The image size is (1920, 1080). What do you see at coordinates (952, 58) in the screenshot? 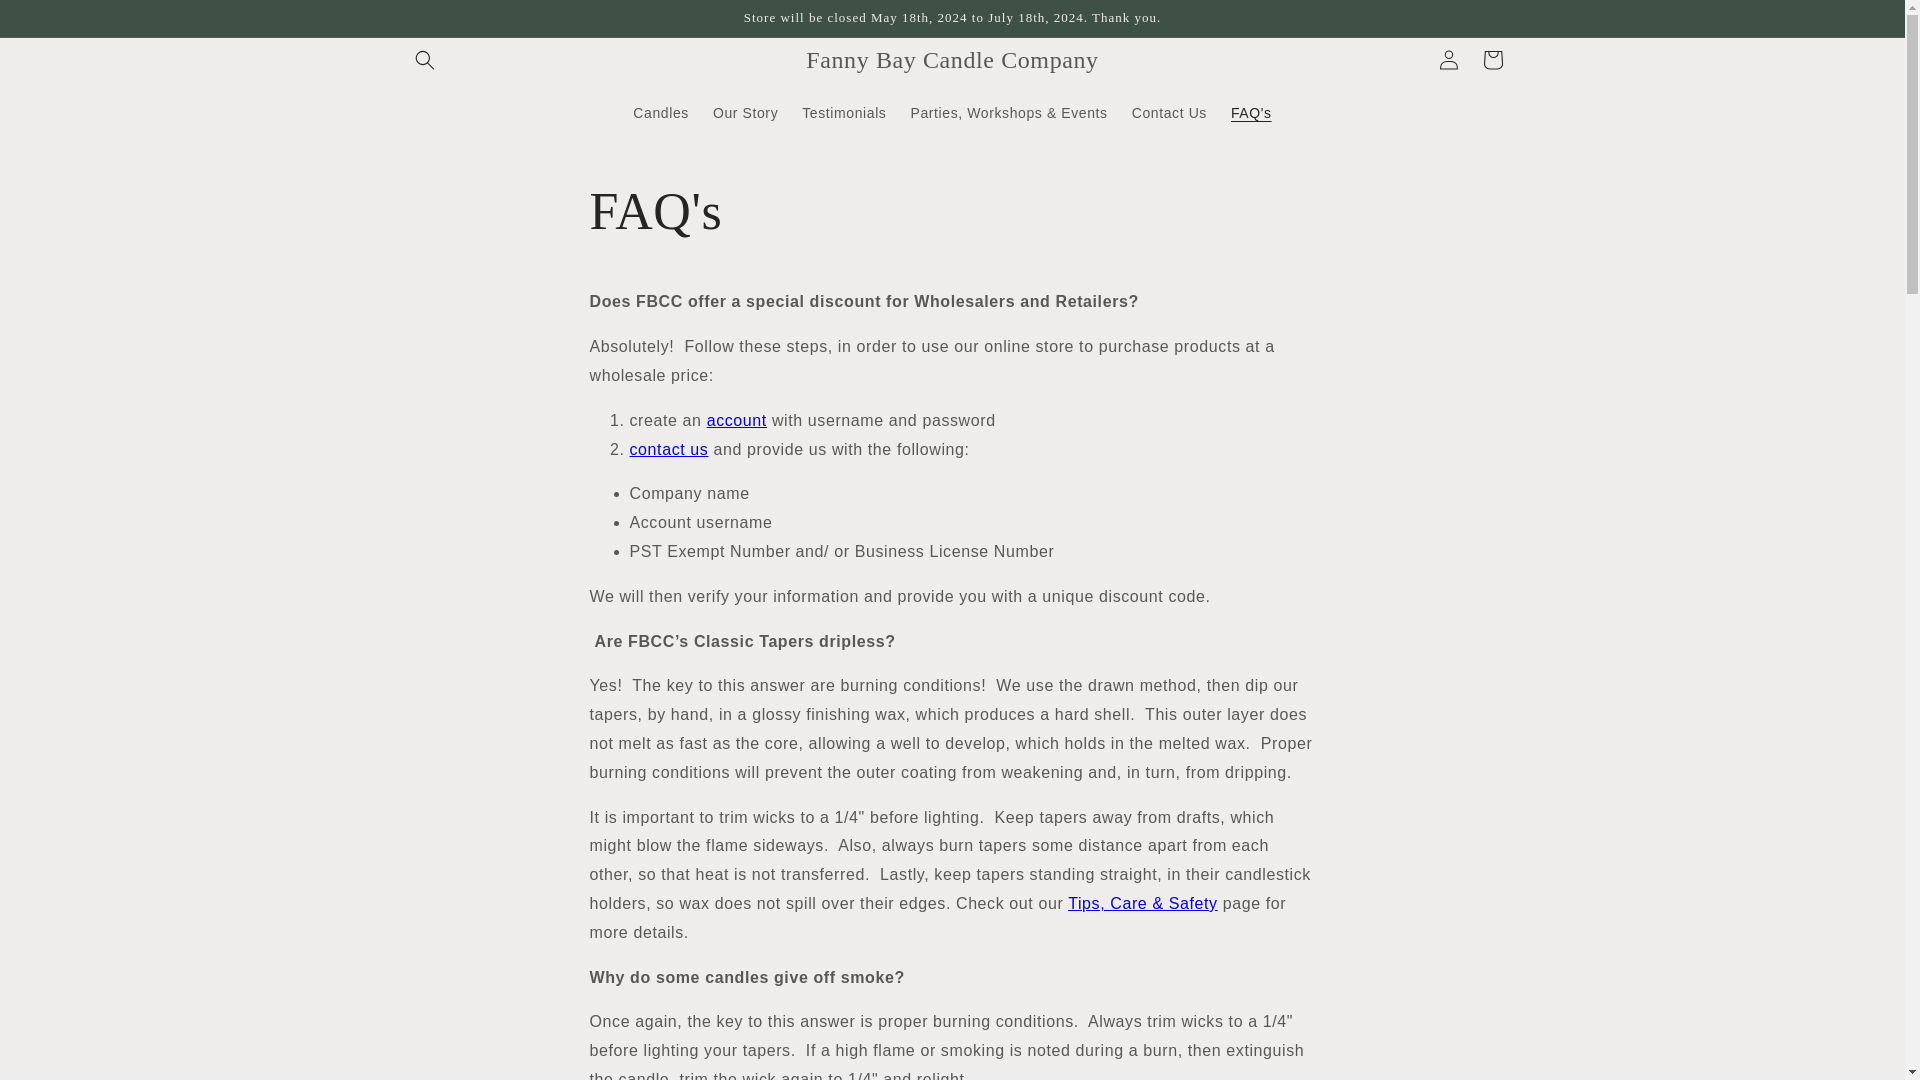
I see `Fanny Bay Candle Company` at bounding box center [952, 58].